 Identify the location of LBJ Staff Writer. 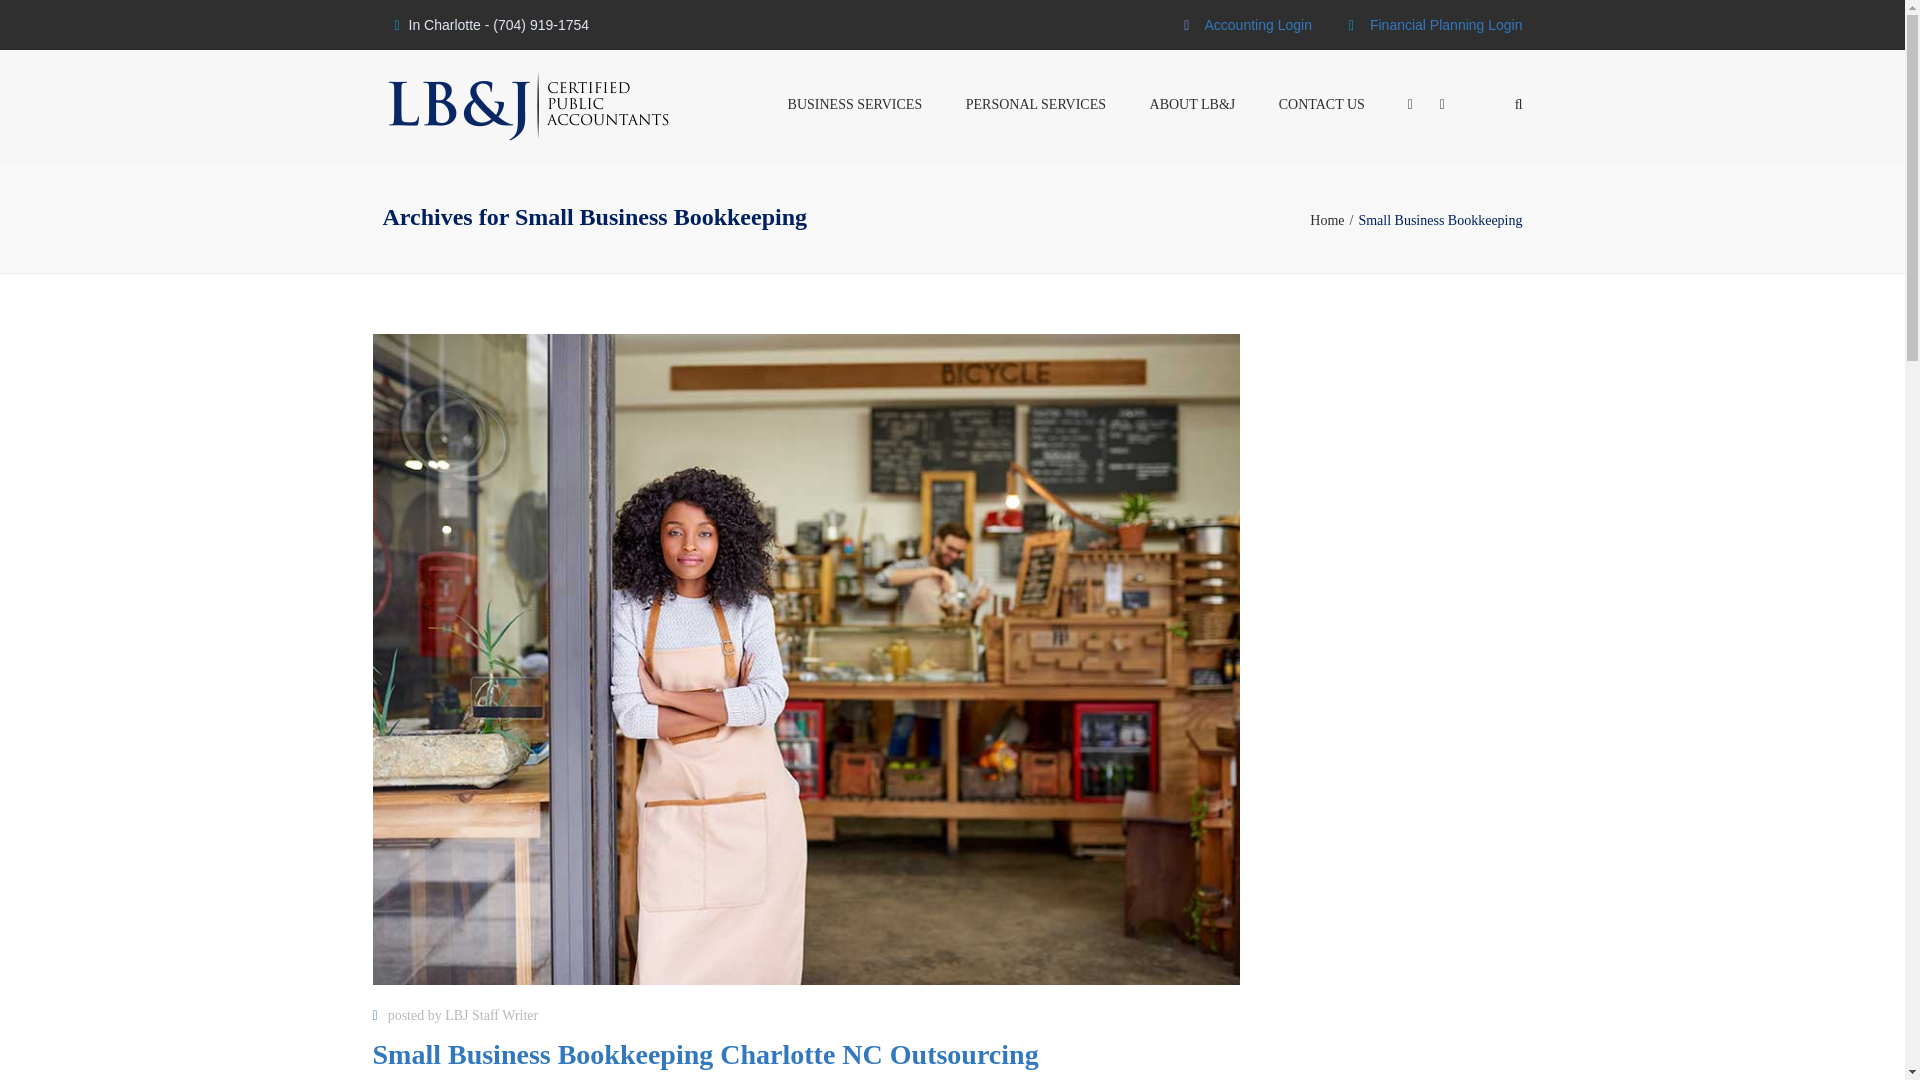
(491, 1014).